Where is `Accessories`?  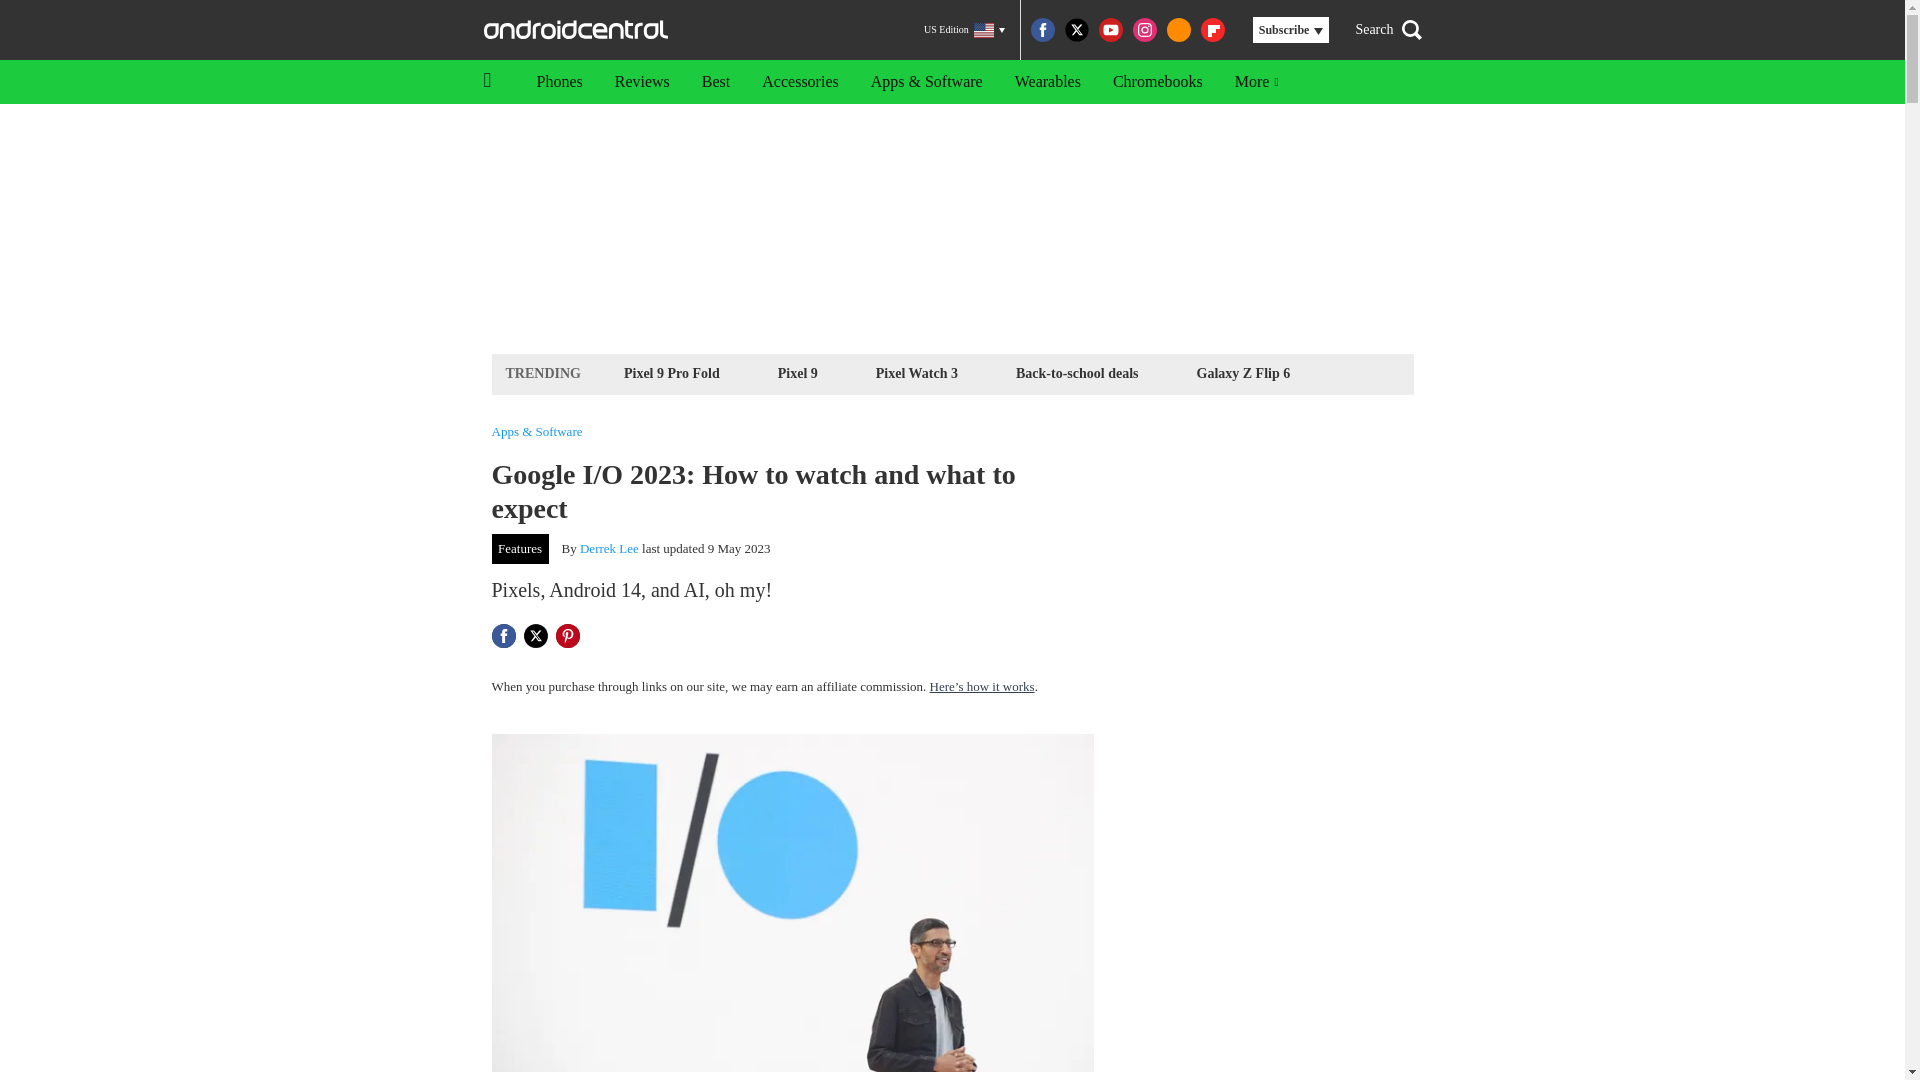 Accessories is located at coordinates (800, 82).